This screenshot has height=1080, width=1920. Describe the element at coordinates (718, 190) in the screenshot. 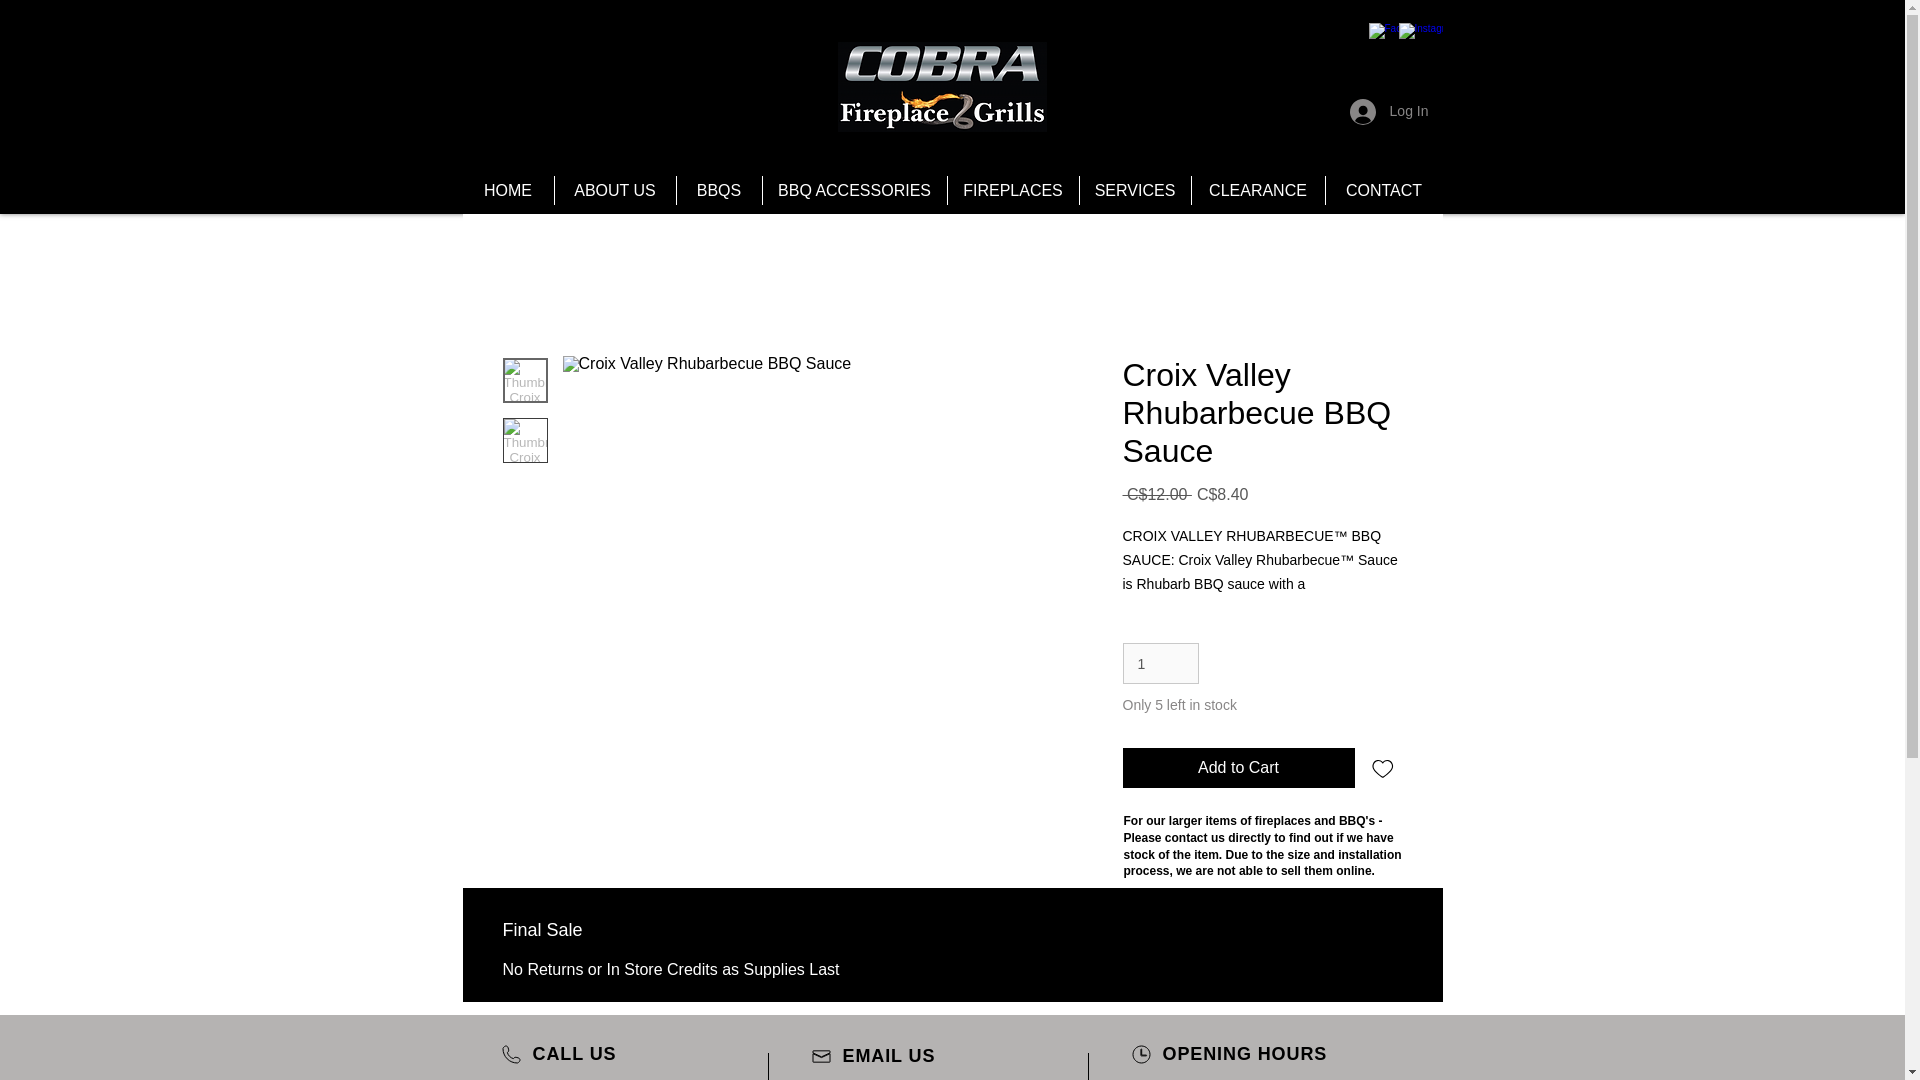

I see `BBQS` at that location.